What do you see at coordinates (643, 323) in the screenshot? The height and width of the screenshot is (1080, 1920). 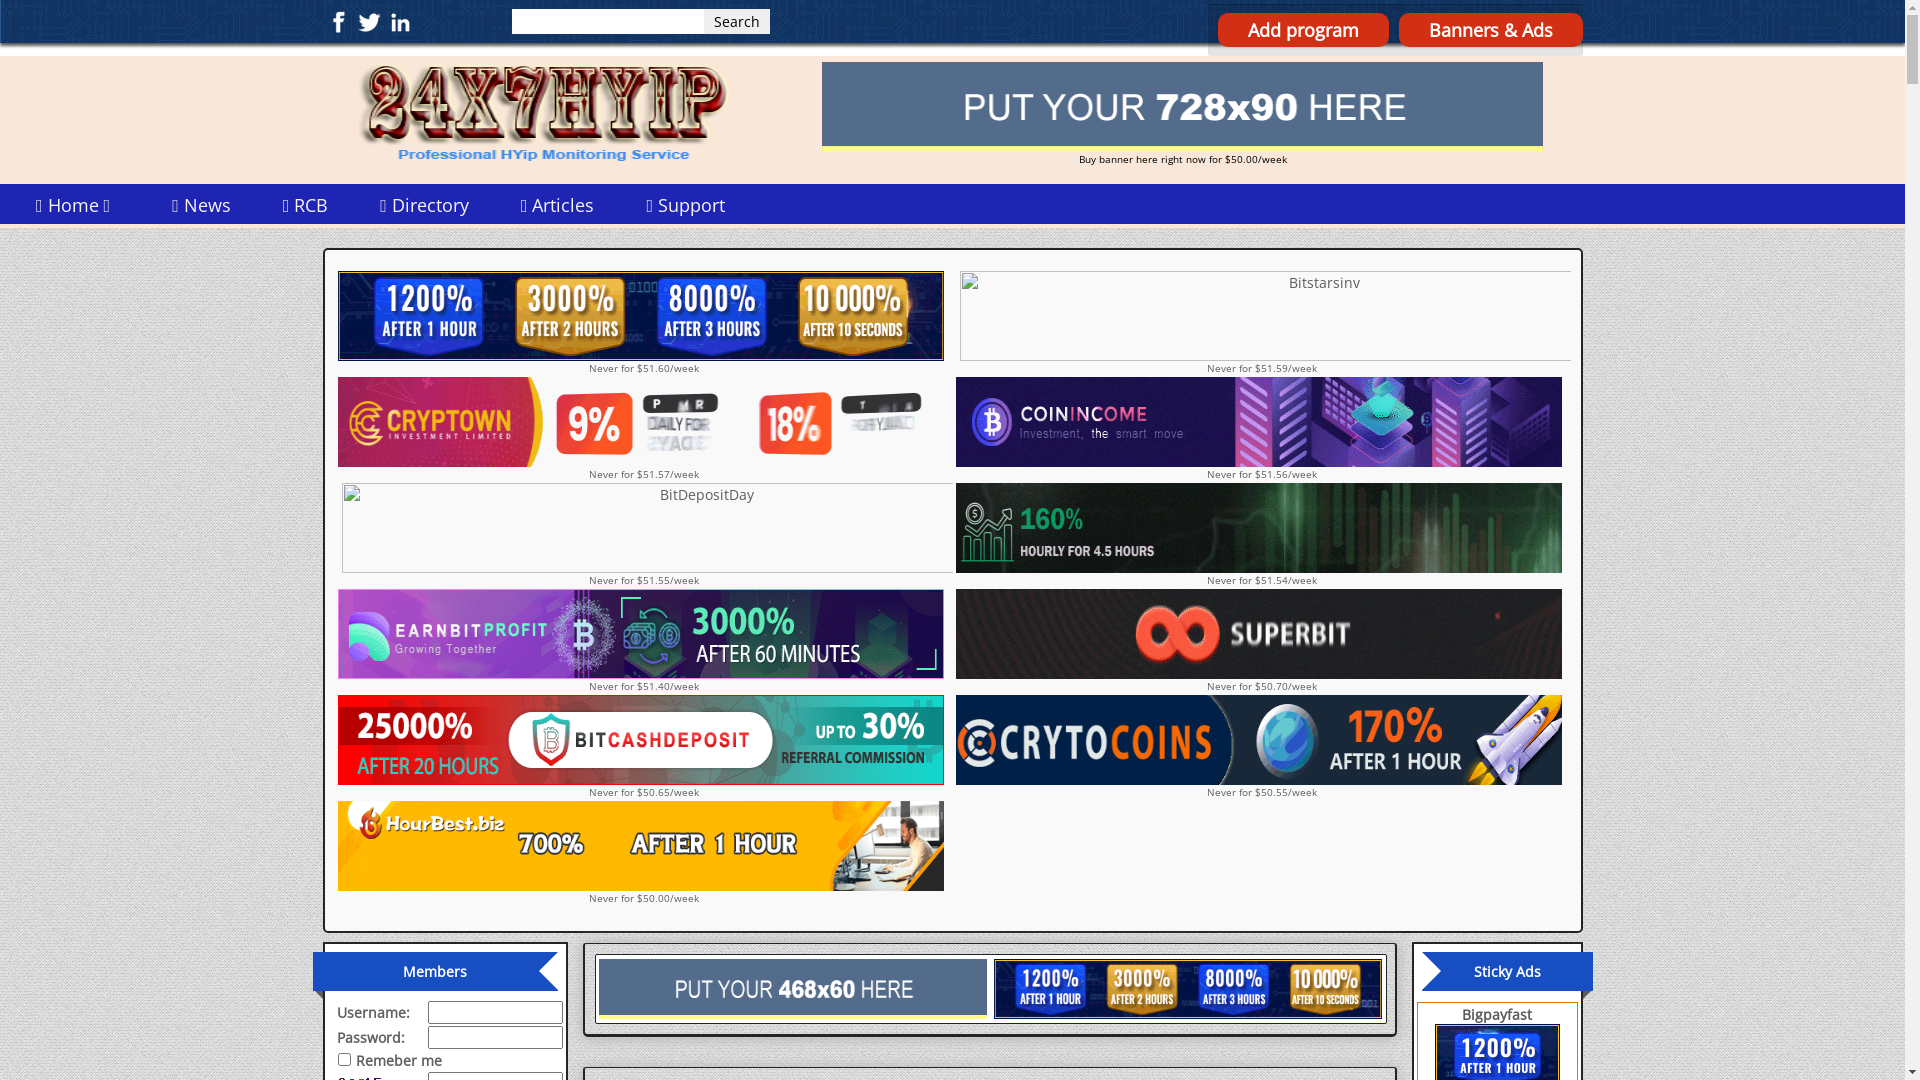 I see `Never for $51.60/week` at bounding box center [643, 323].